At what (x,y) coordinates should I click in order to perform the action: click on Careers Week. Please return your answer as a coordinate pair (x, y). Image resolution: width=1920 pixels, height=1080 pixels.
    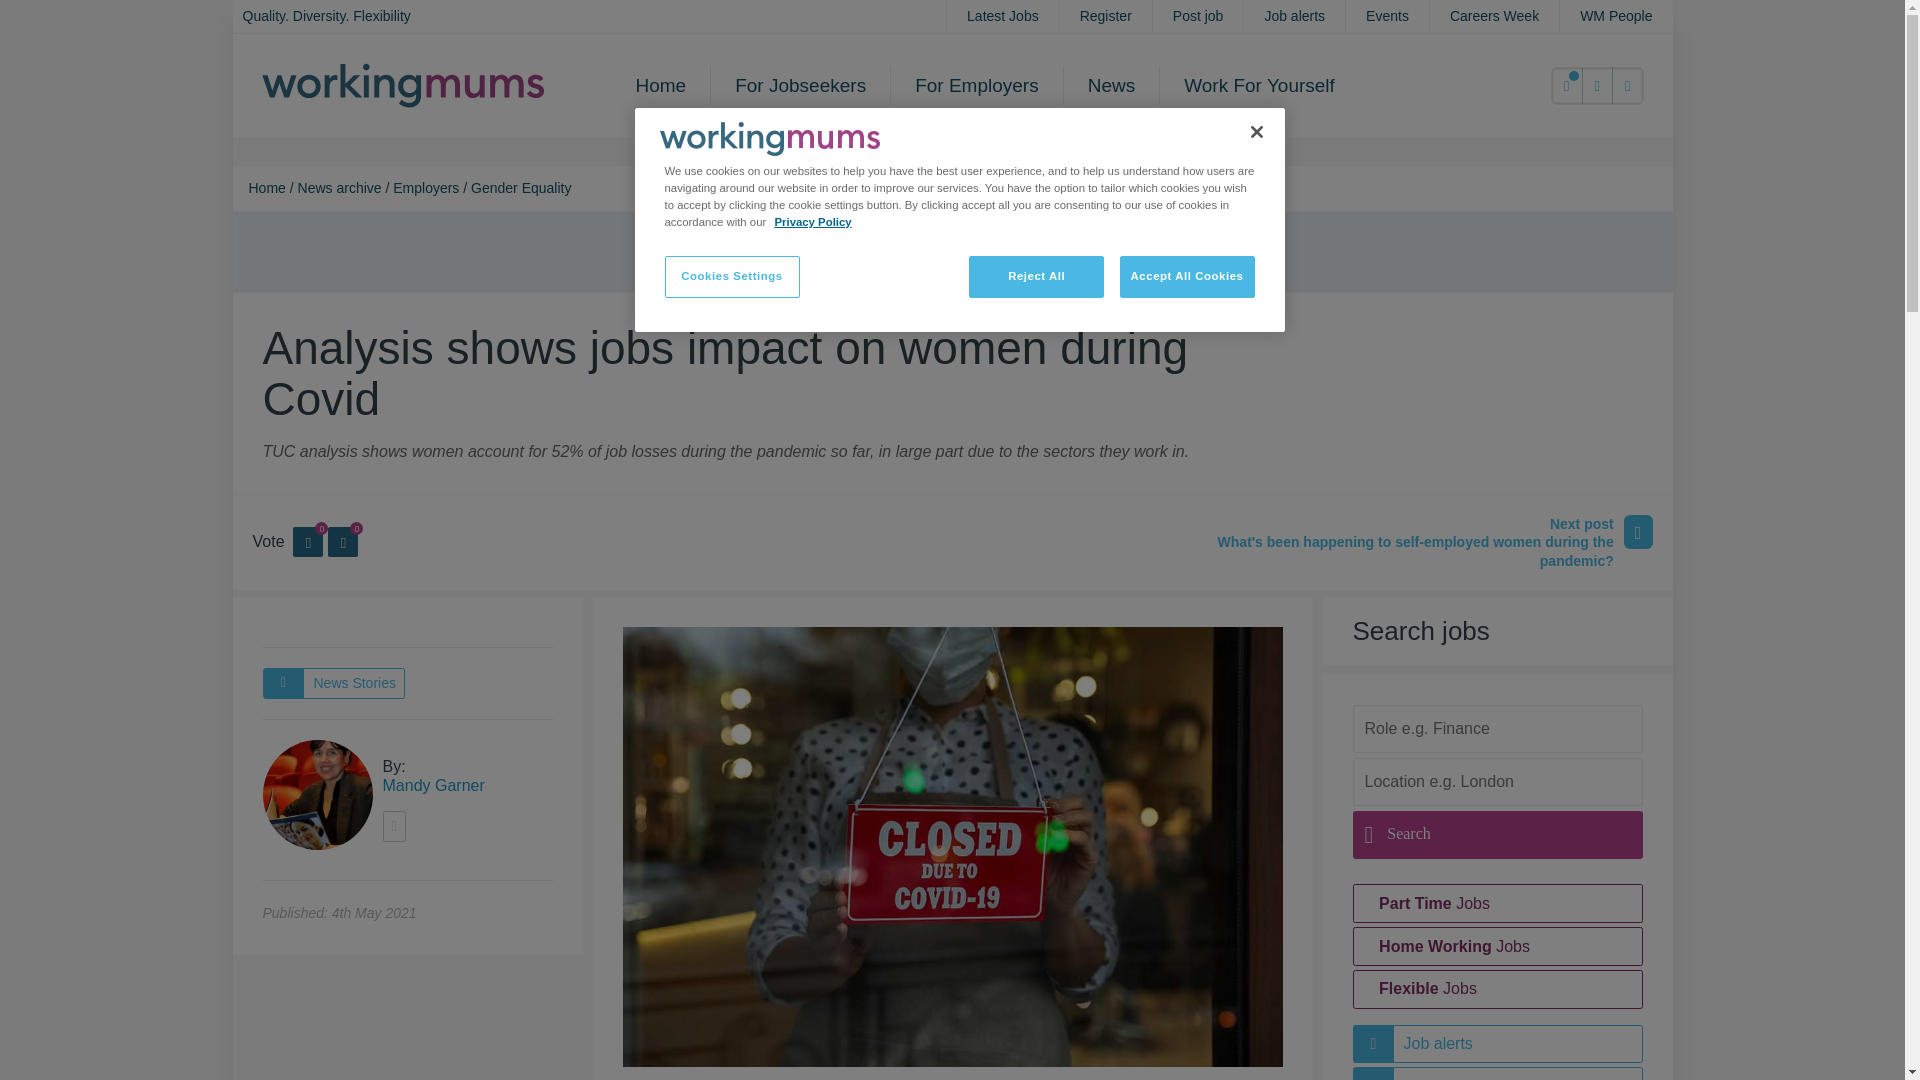
    Looking at the image, I should click on (1494, 16).